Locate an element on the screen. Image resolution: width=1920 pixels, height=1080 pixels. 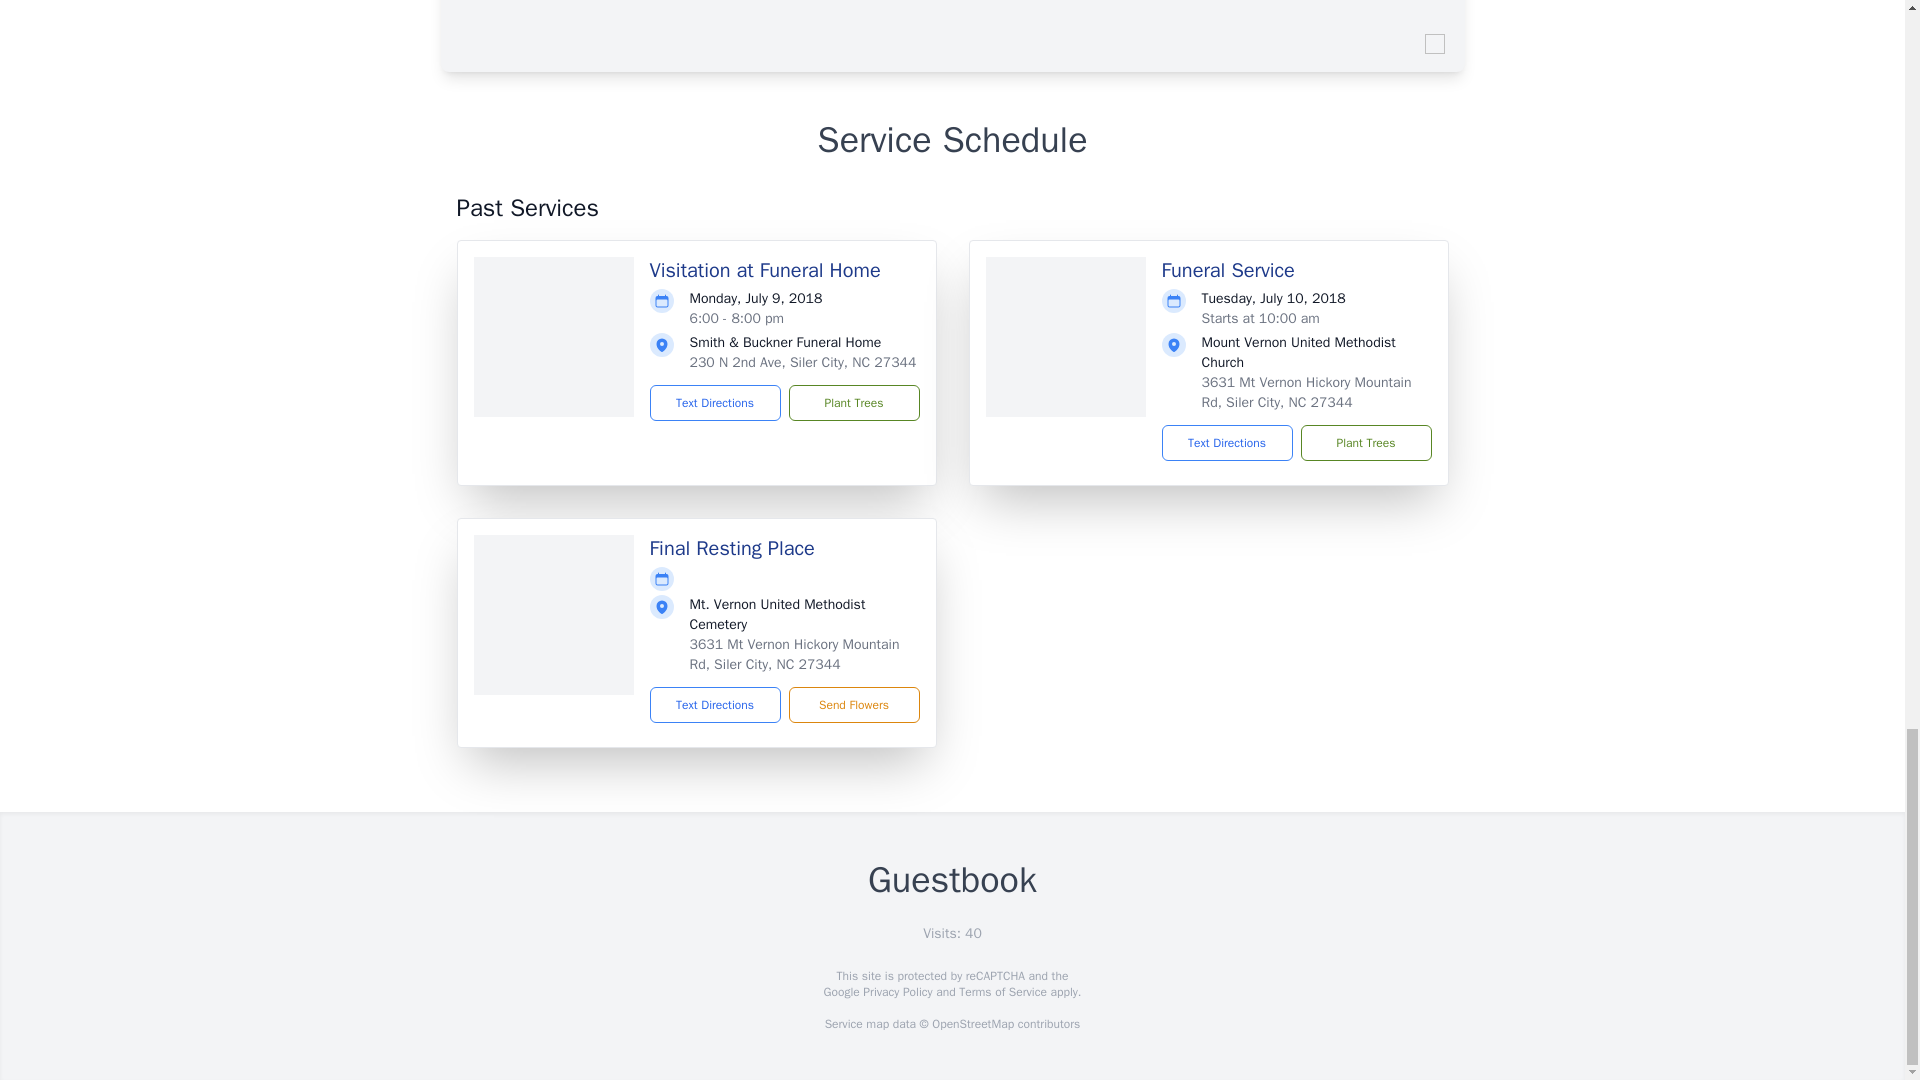
Text Directions is located at coordinates (716, 704).